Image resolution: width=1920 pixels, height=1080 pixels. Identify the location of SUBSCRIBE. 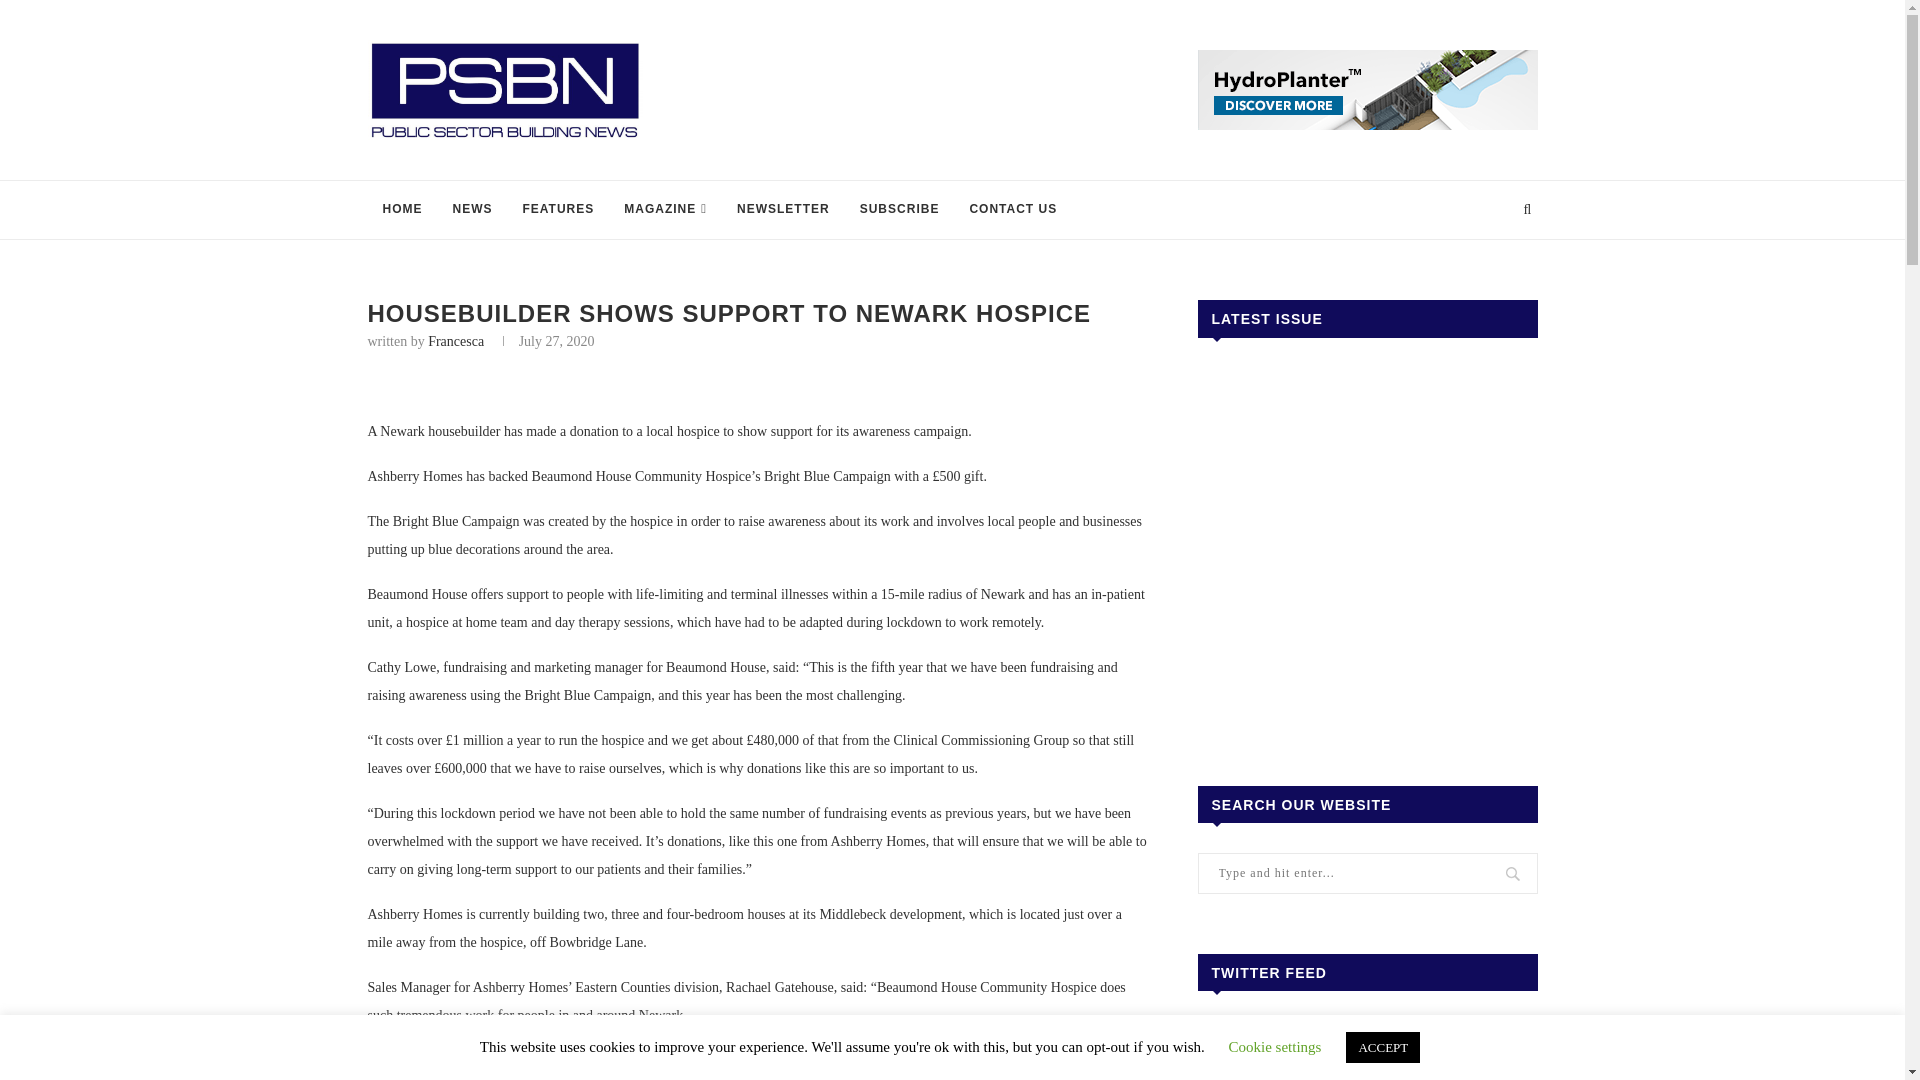
(899, 210).